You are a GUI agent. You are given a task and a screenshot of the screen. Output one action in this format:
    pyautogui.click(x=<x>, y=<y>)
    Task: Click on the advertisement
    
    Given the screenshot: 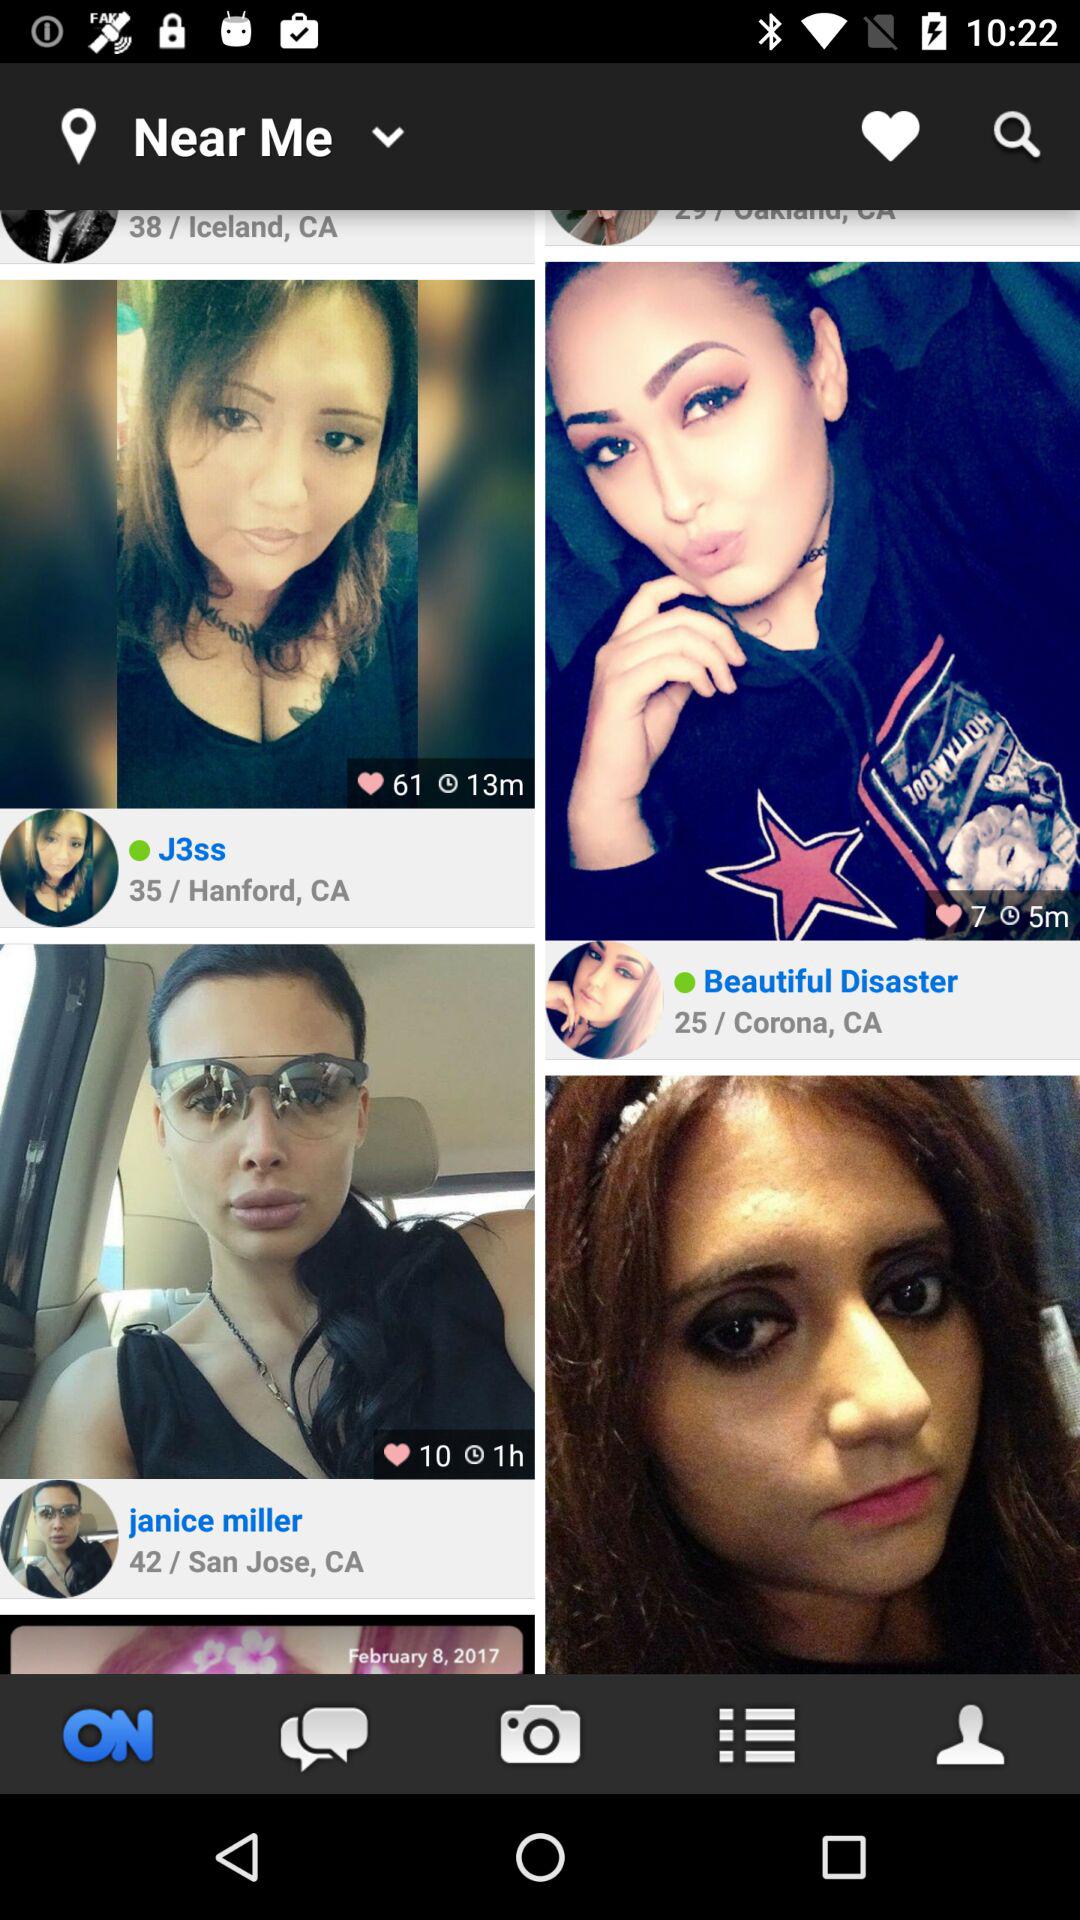 What is the action you would take?
    pyautogui.click(x=267, y=1644)
    